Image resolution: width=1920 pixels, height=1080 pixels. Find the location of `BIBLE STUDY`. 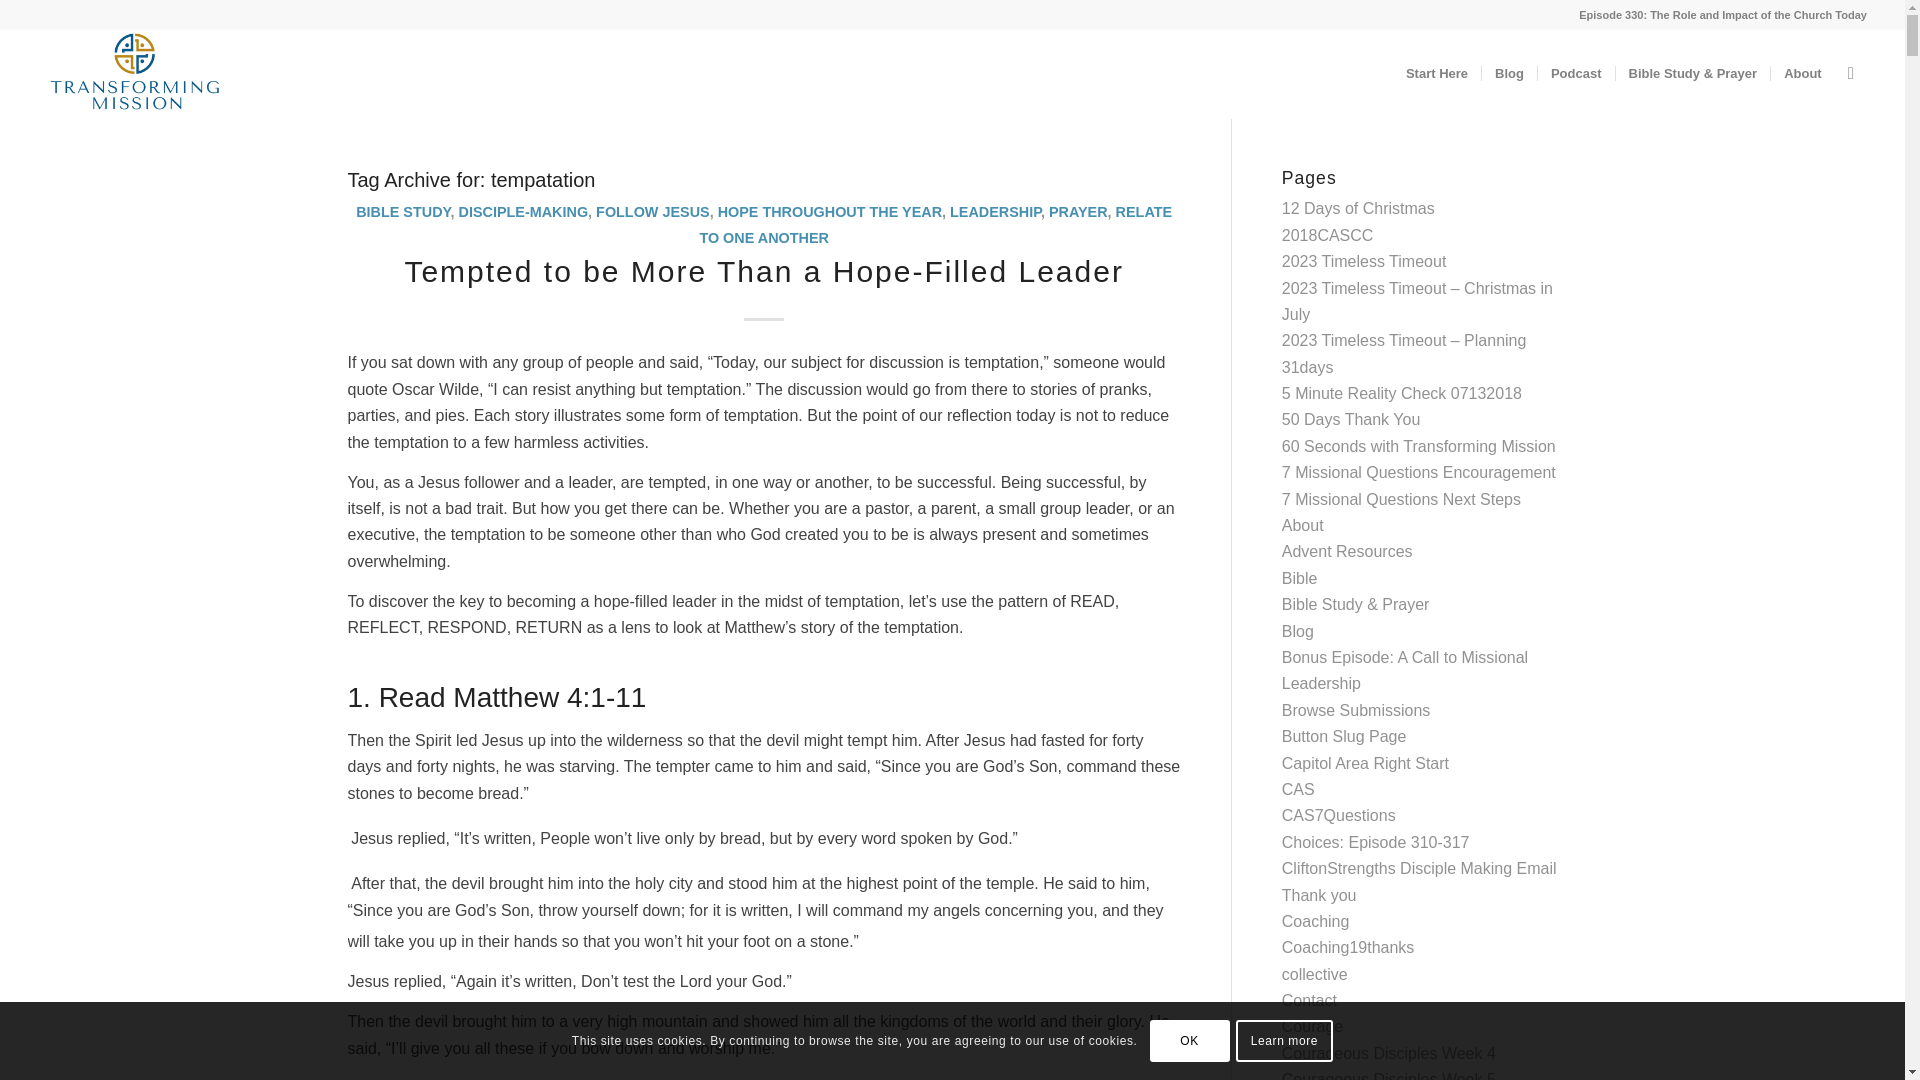

BIBLE STUDY is located at coordinates (402, 212).